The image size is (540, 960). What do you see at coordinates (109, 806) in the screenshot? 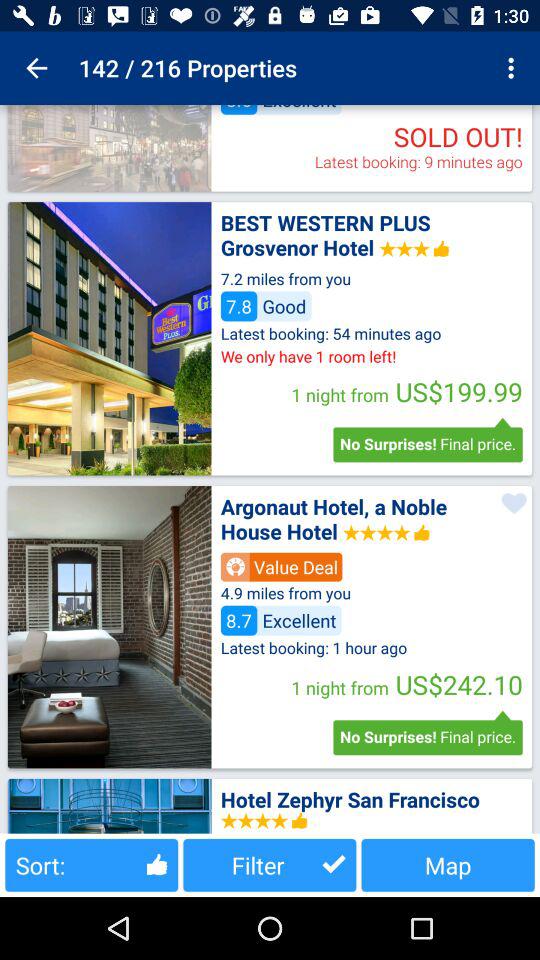
I see `image of hotel` at bounding box center [109, 806].